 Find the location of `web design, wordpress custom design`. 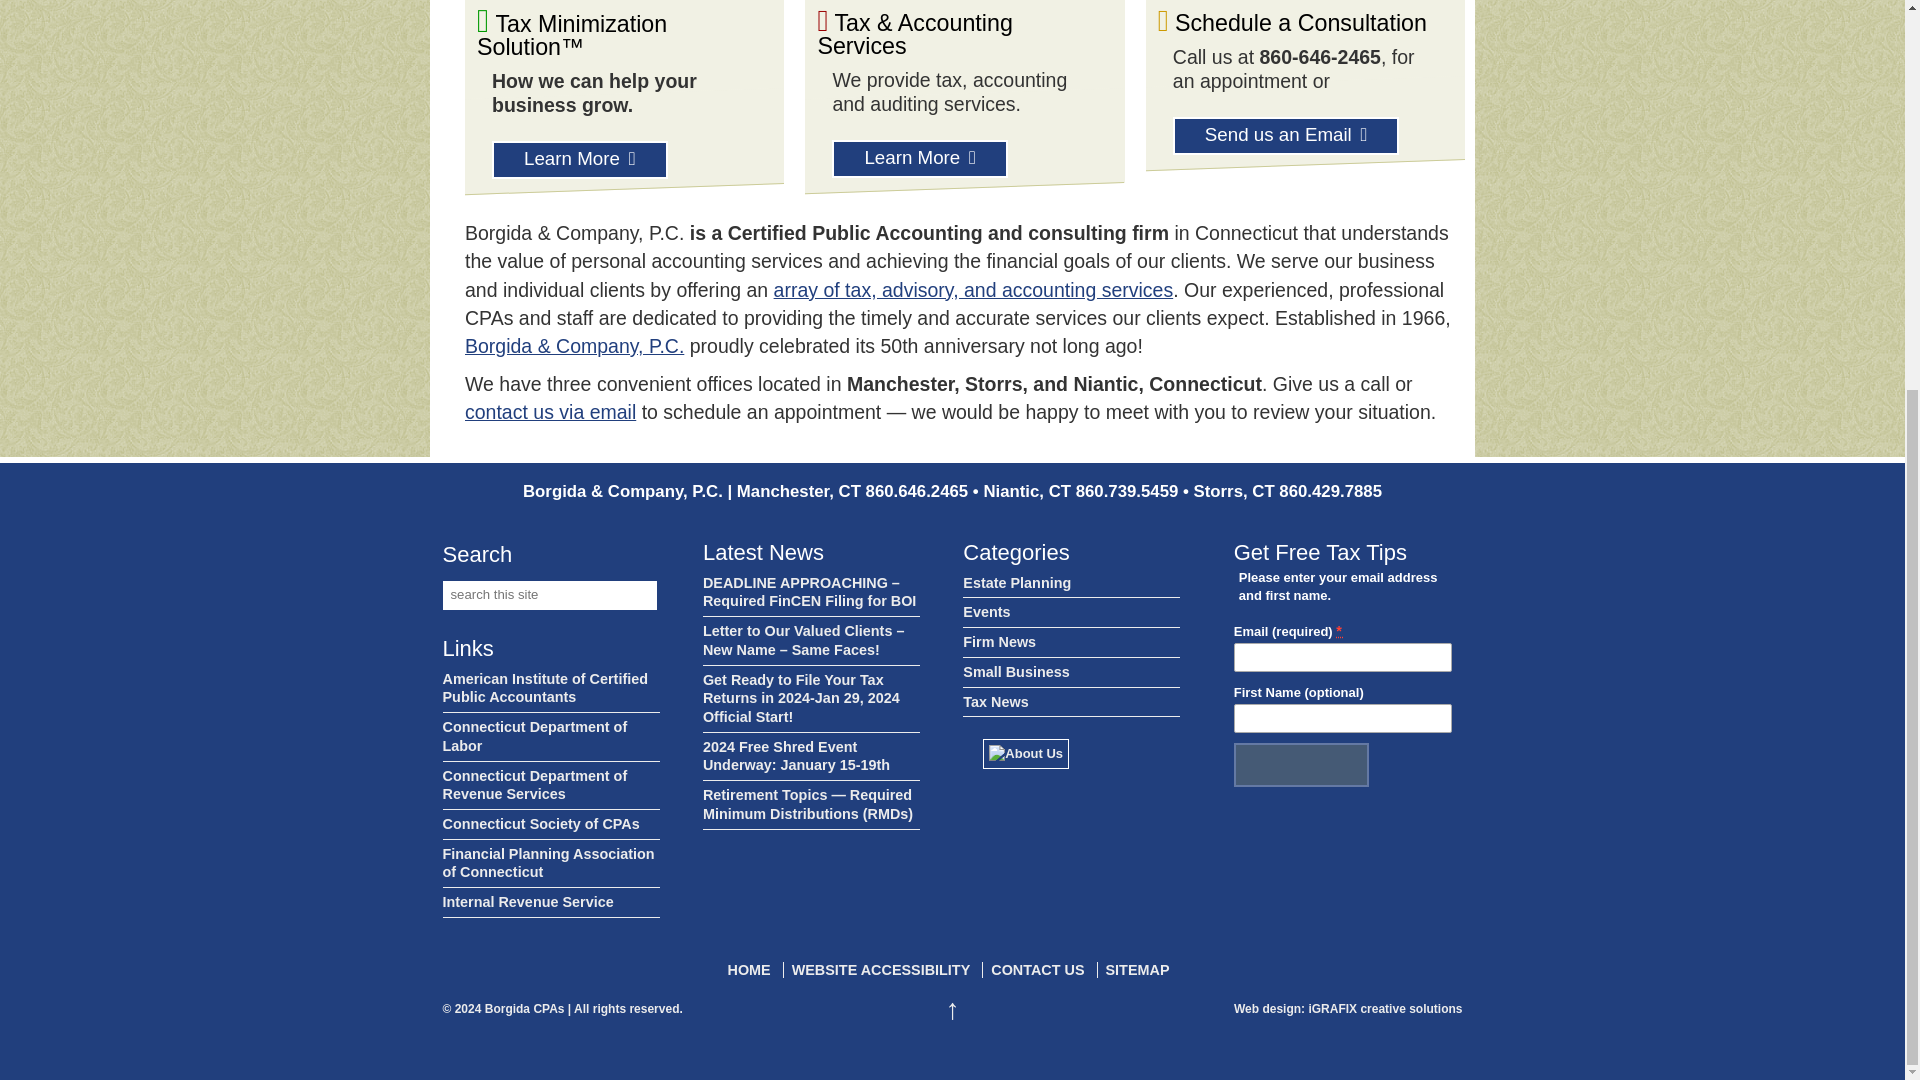

web design, wordpress custom design is located at coordinates (1270, 1009).